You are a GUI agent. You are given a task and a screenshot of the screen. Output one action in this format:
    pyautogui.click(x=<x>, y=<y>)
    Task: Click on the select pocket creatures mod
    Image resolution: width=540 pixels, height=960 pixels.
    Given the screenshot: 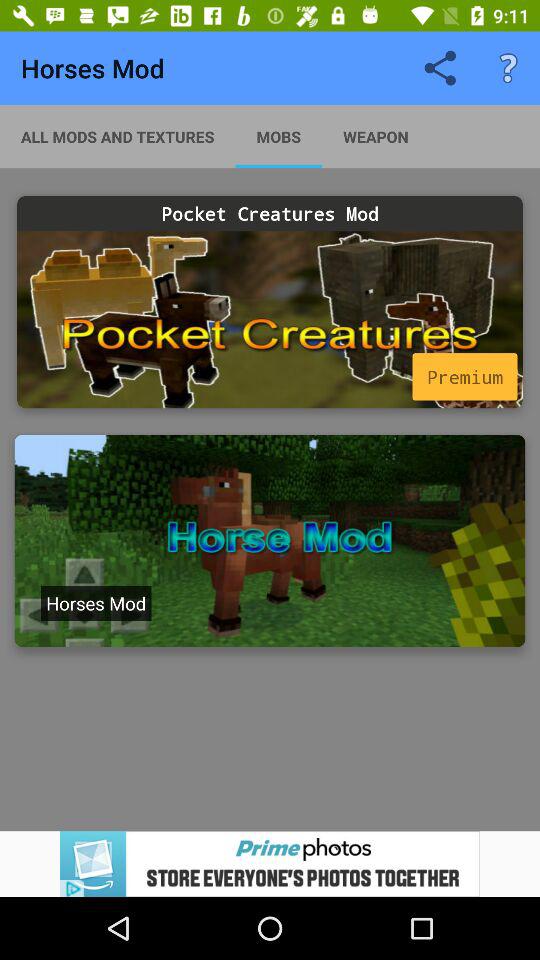 What is the action you would take?
    pyautogui.click(x=270, y=320)
    